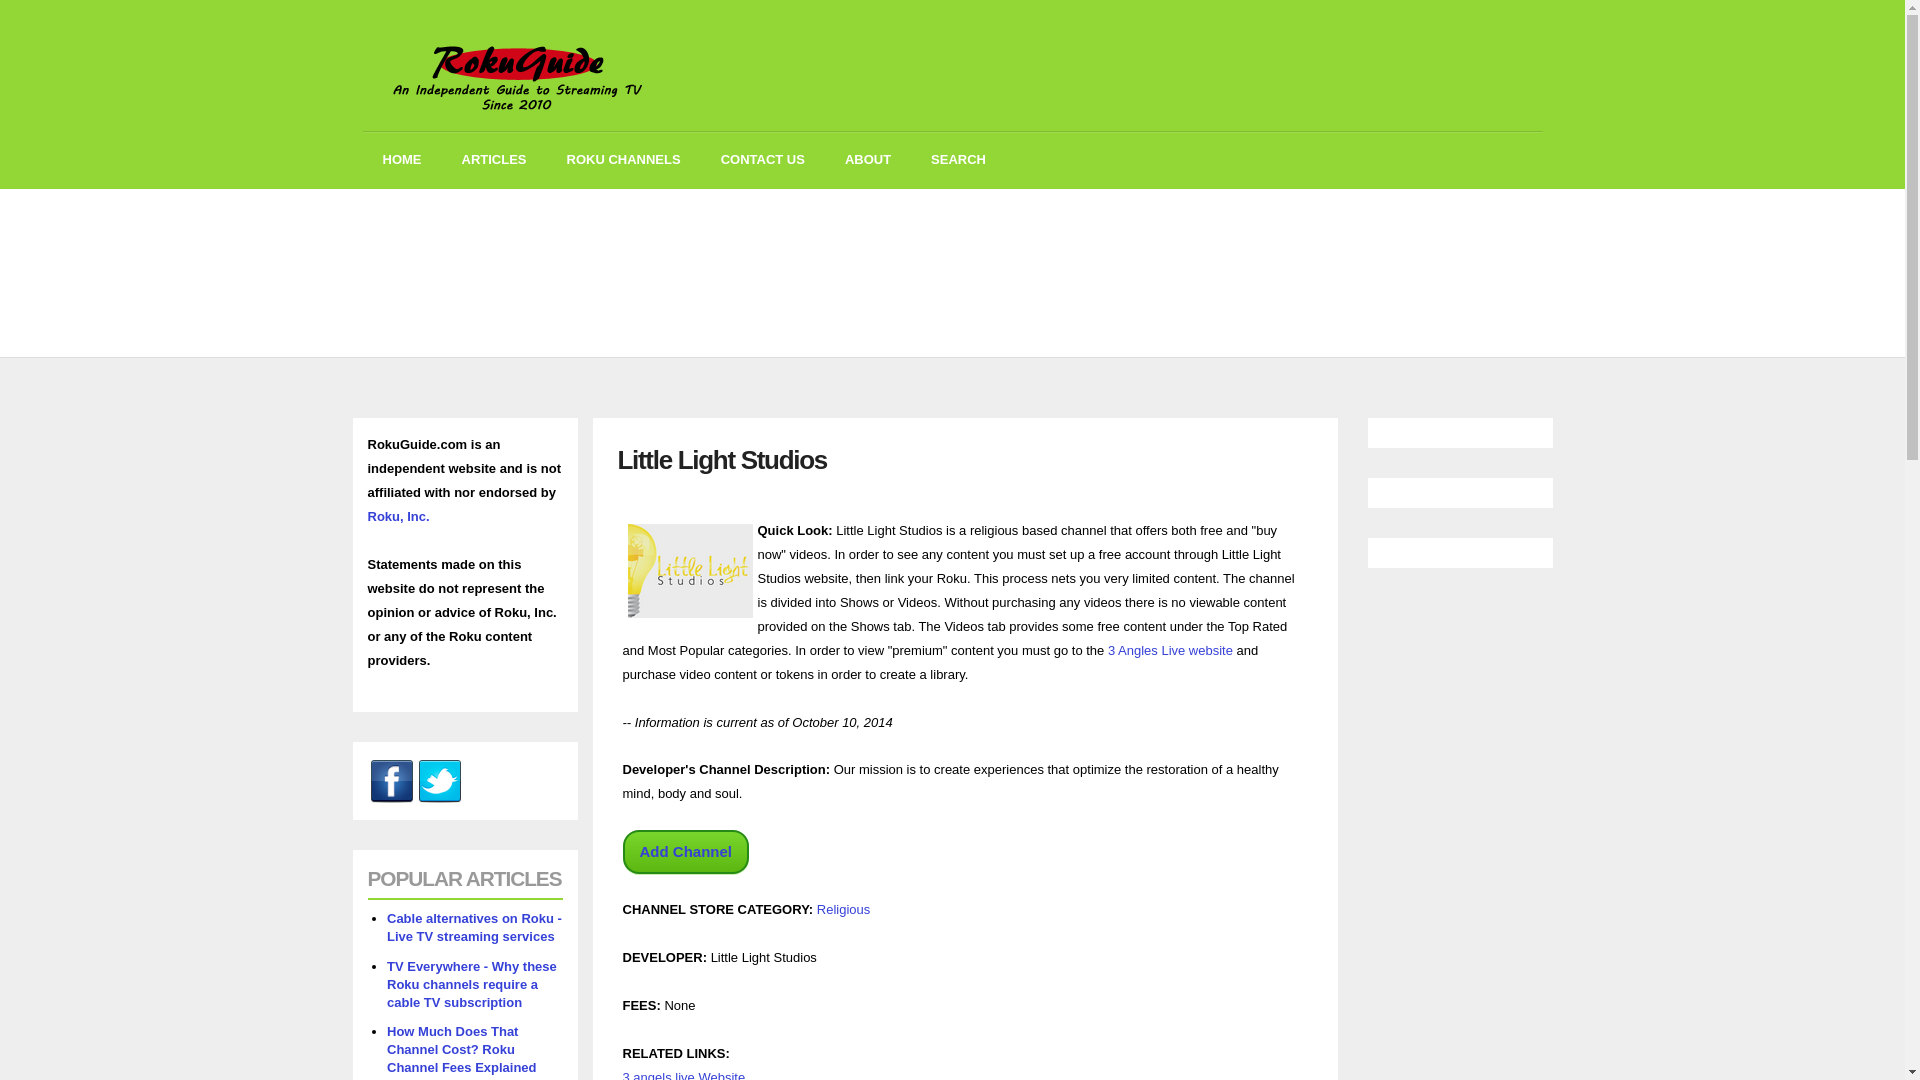 This screenshot has width=1920, height=1080. I want to click on HOME, so click(402, 160).